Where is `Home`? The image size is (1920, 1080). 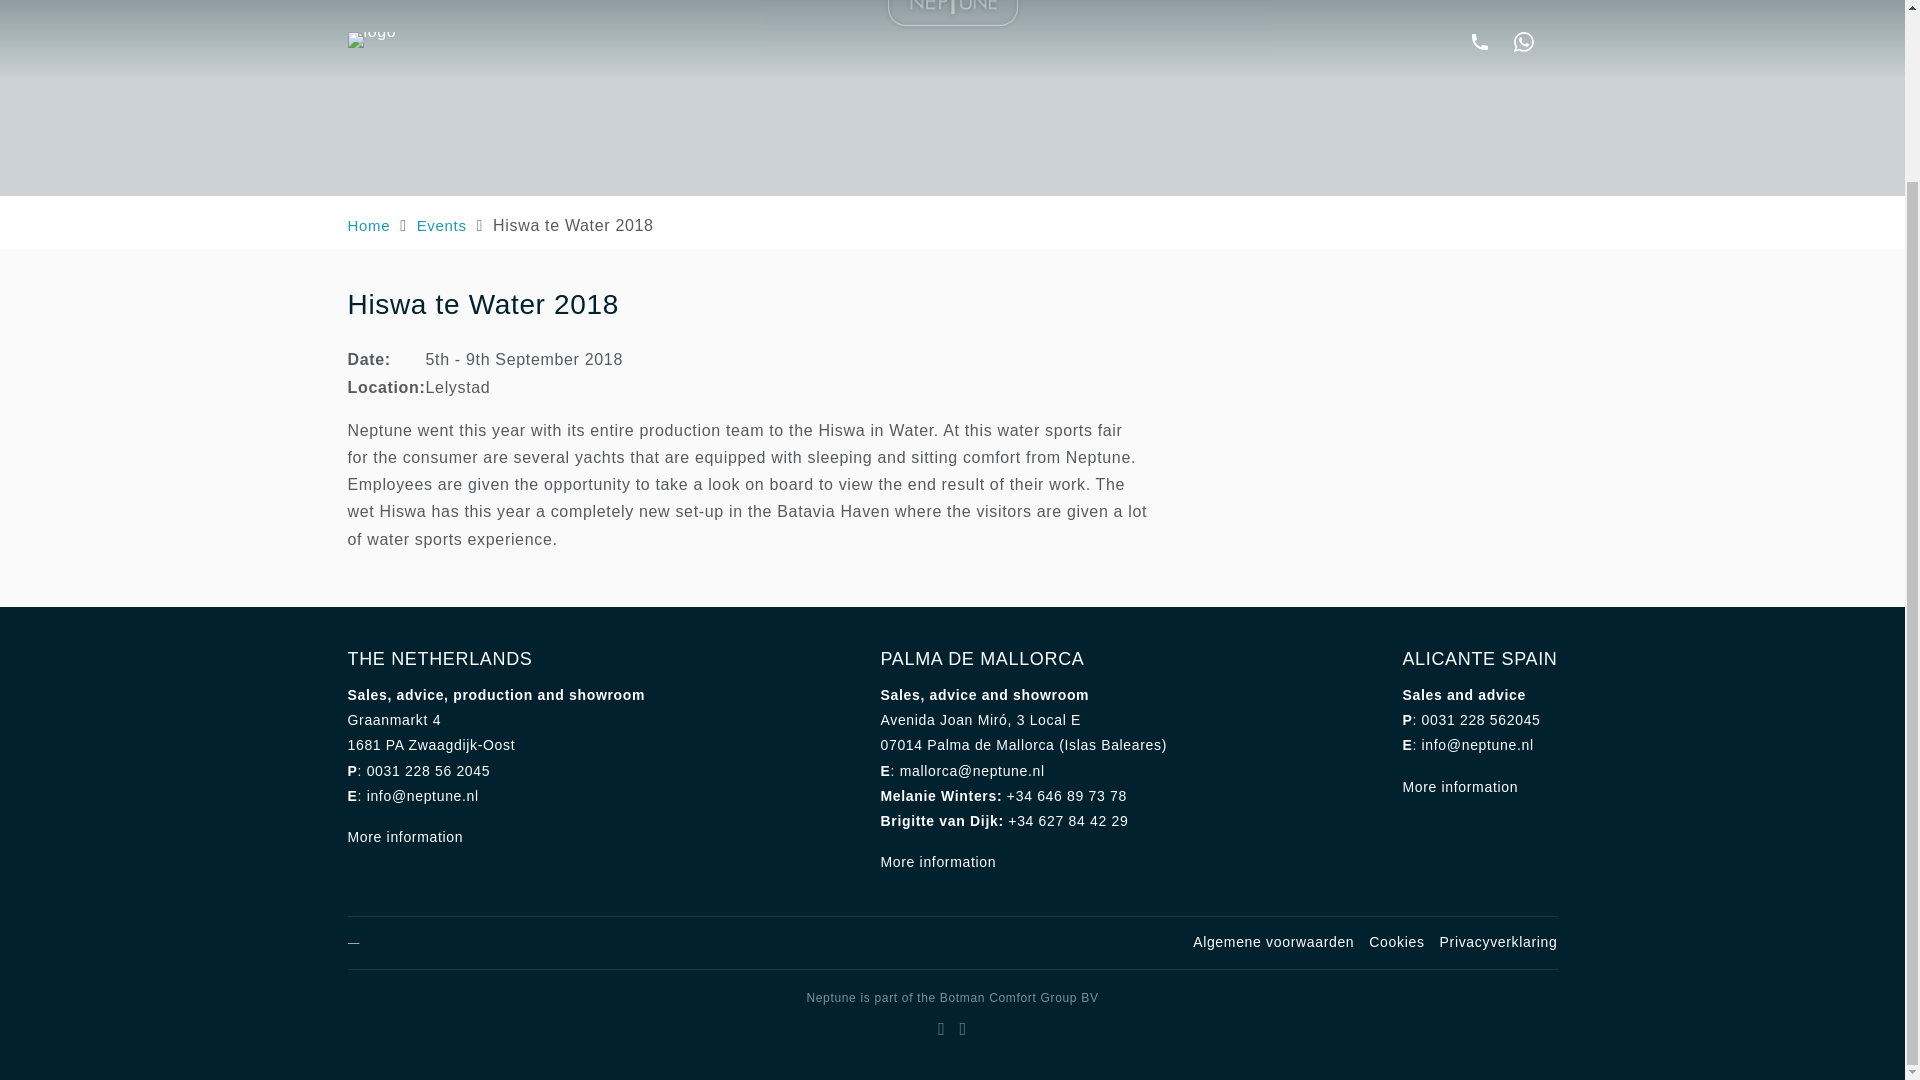
Home is located at coordinates (369, 226).